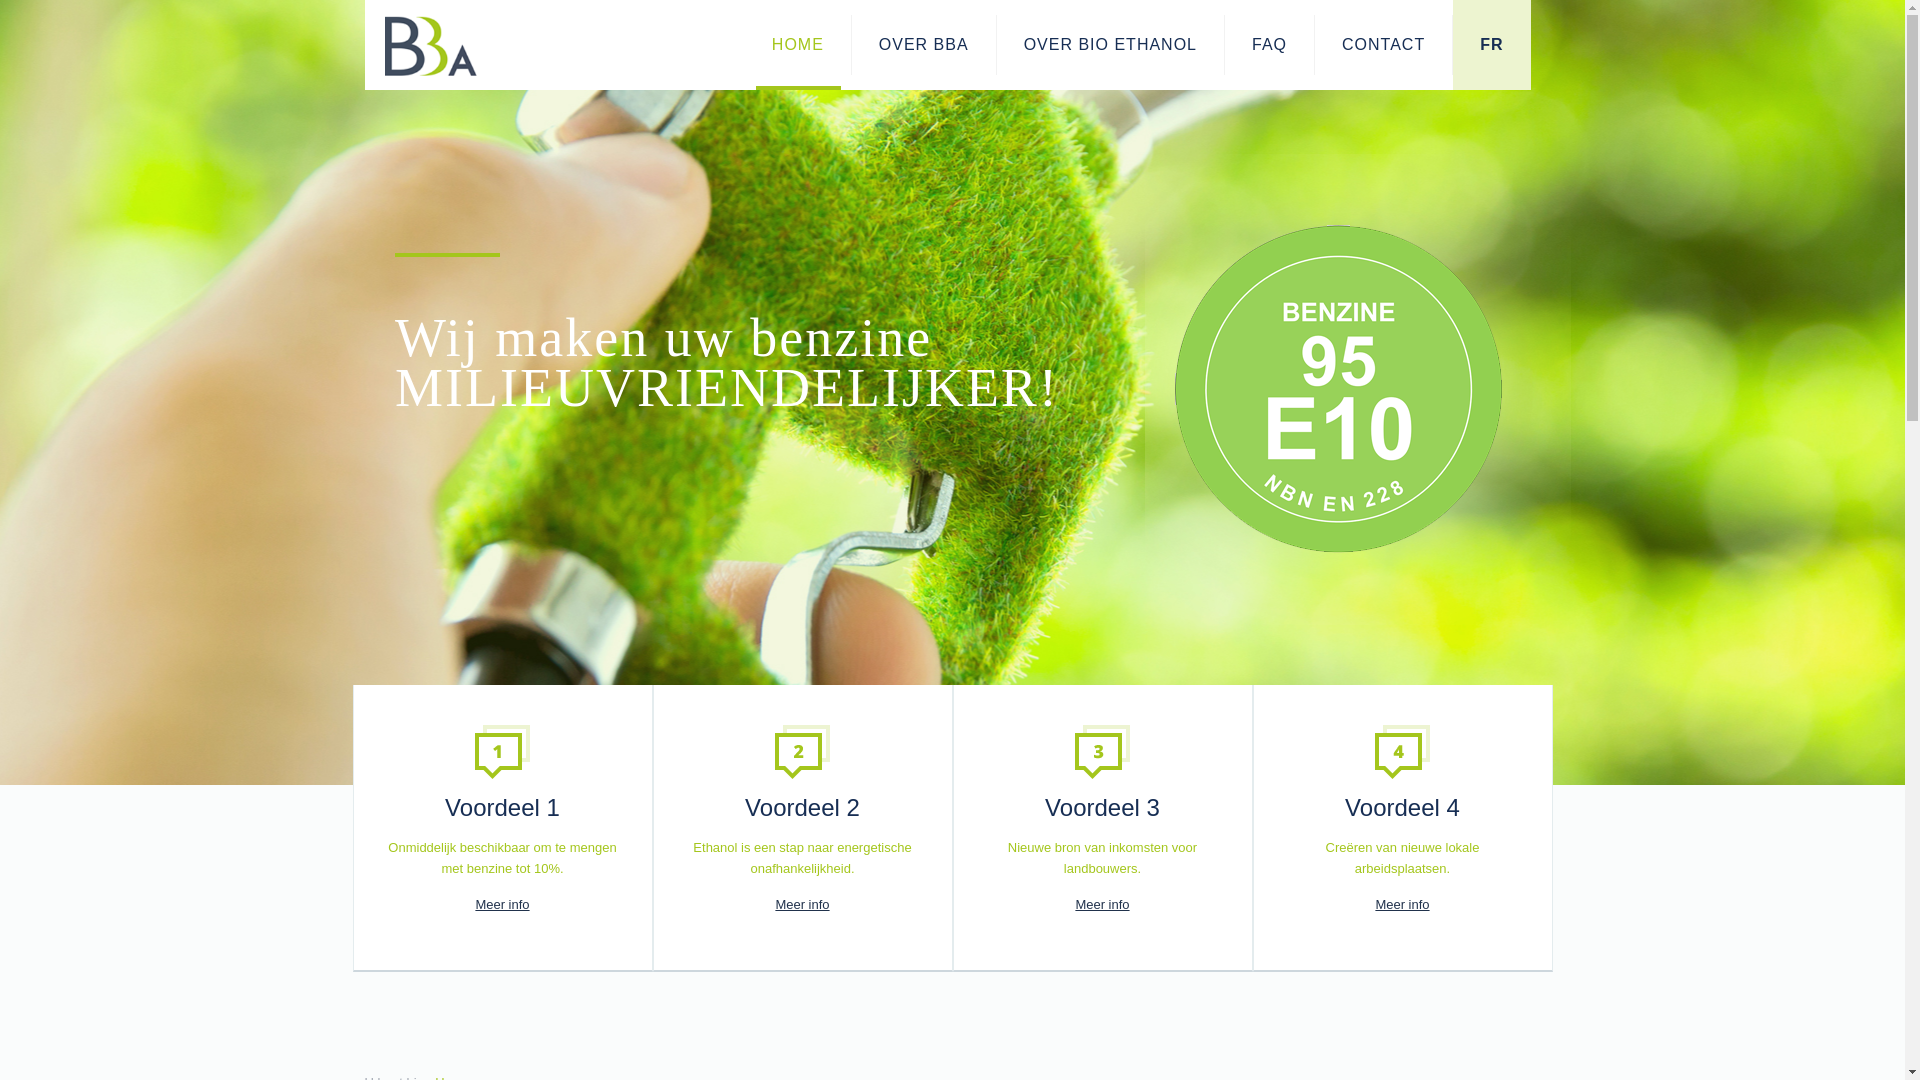 The image size is (1920, 1080). Describe the element at coordinates (1403, 904) in the screenshot. I see `Meer info` at that location.